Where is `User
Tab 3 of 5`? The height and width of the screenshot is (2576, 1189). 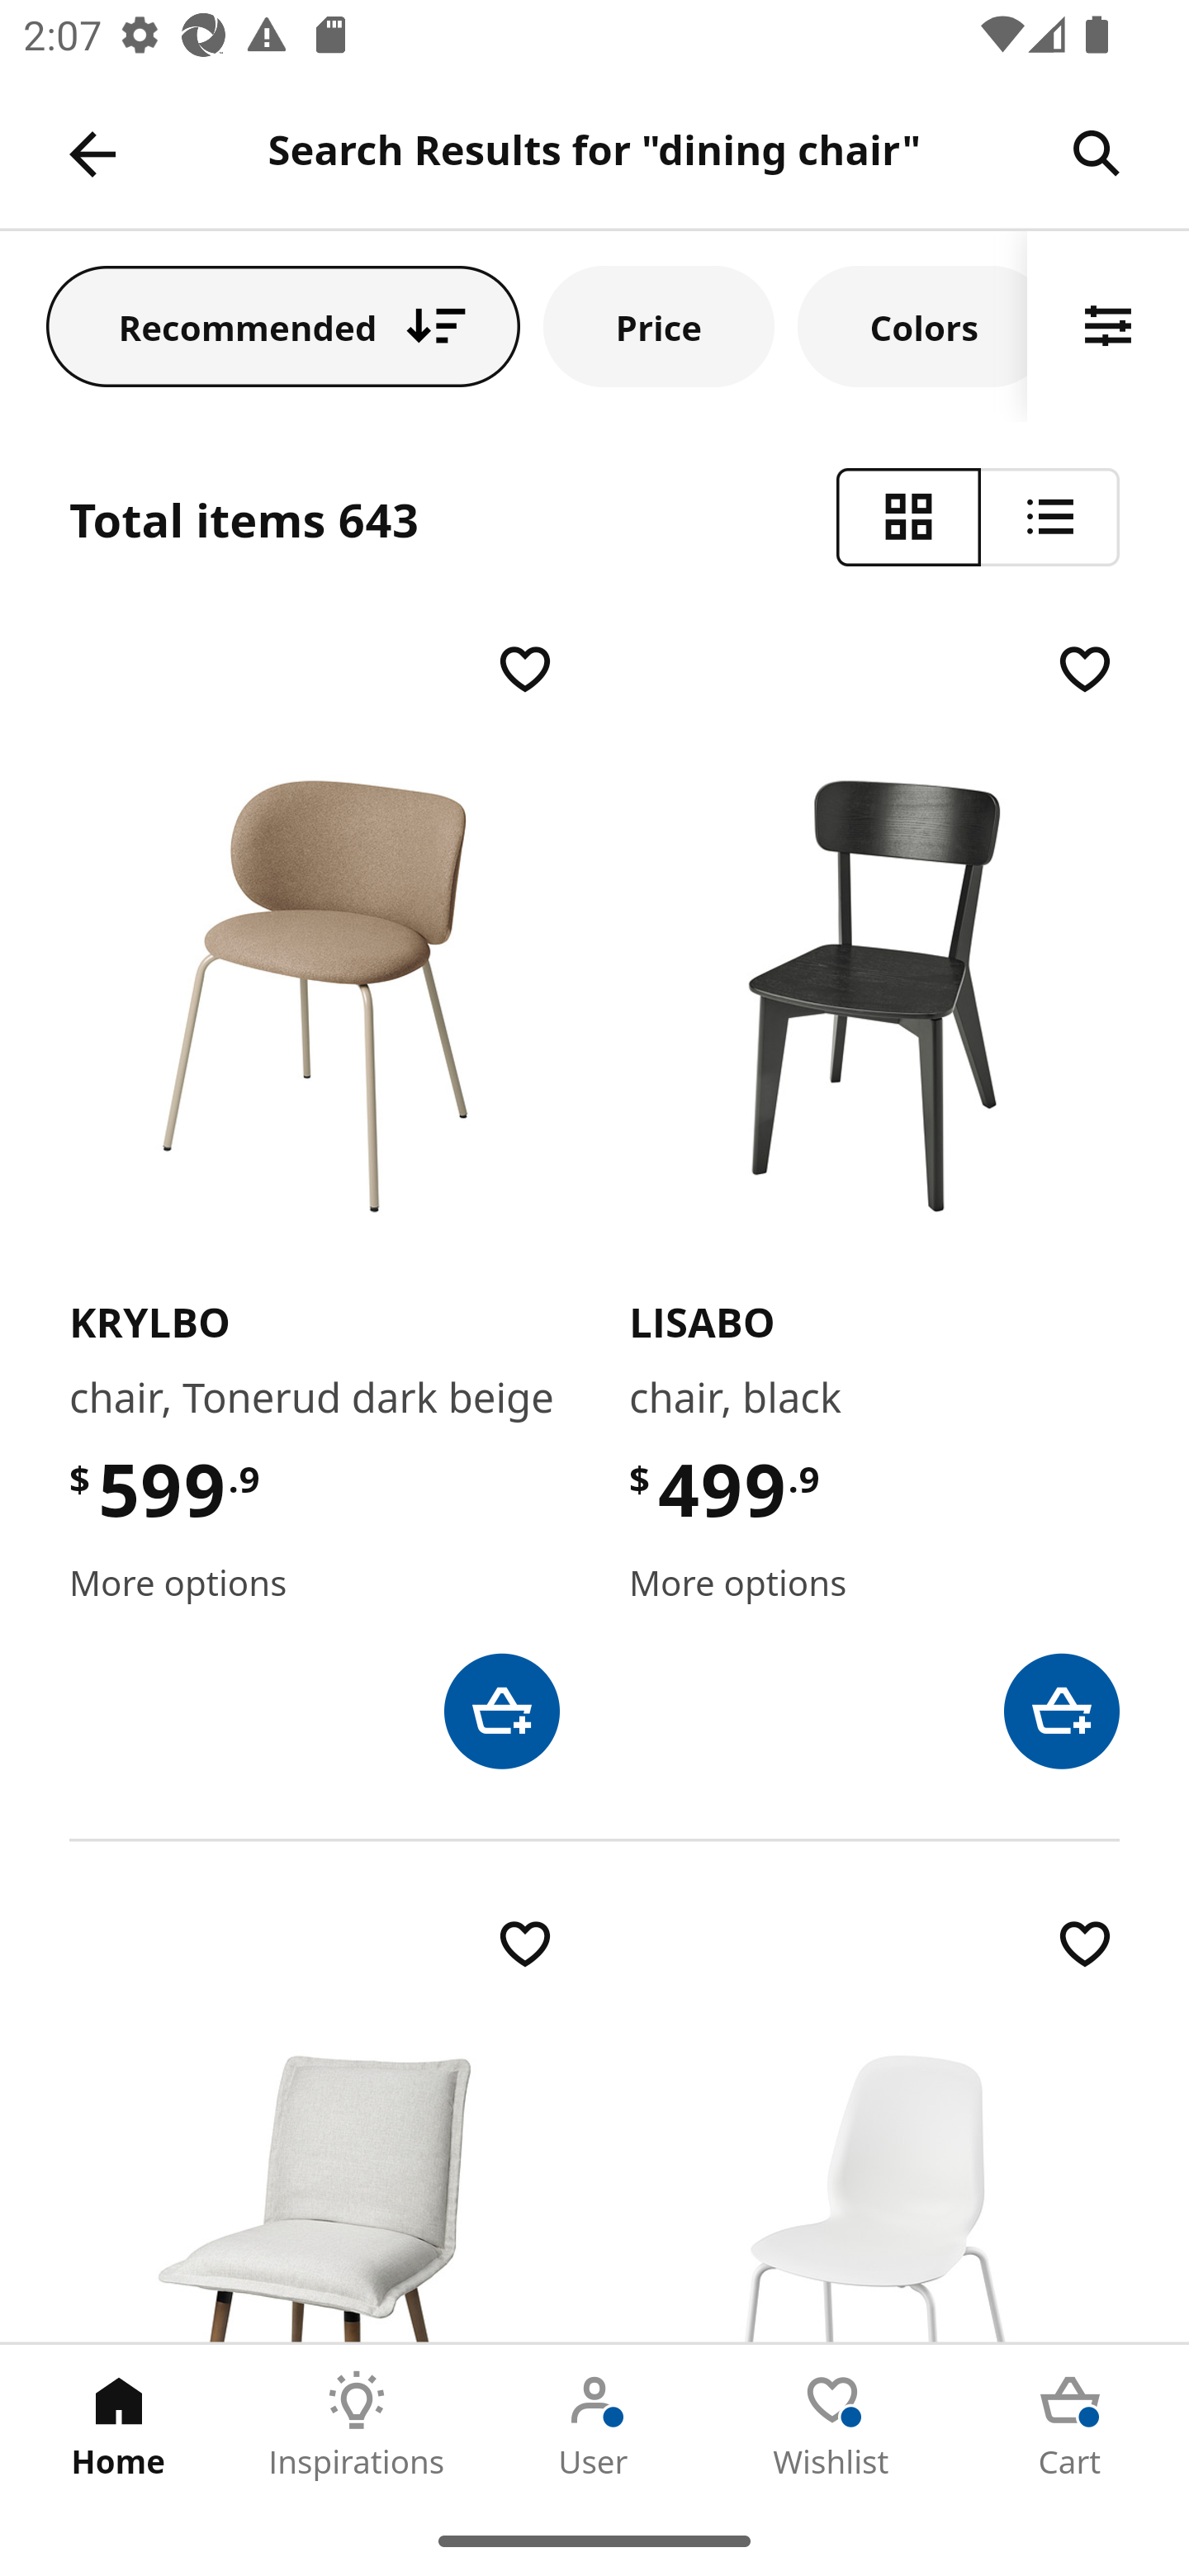 User
Tab 3 of 5 is located at coordinates (594, 2425).